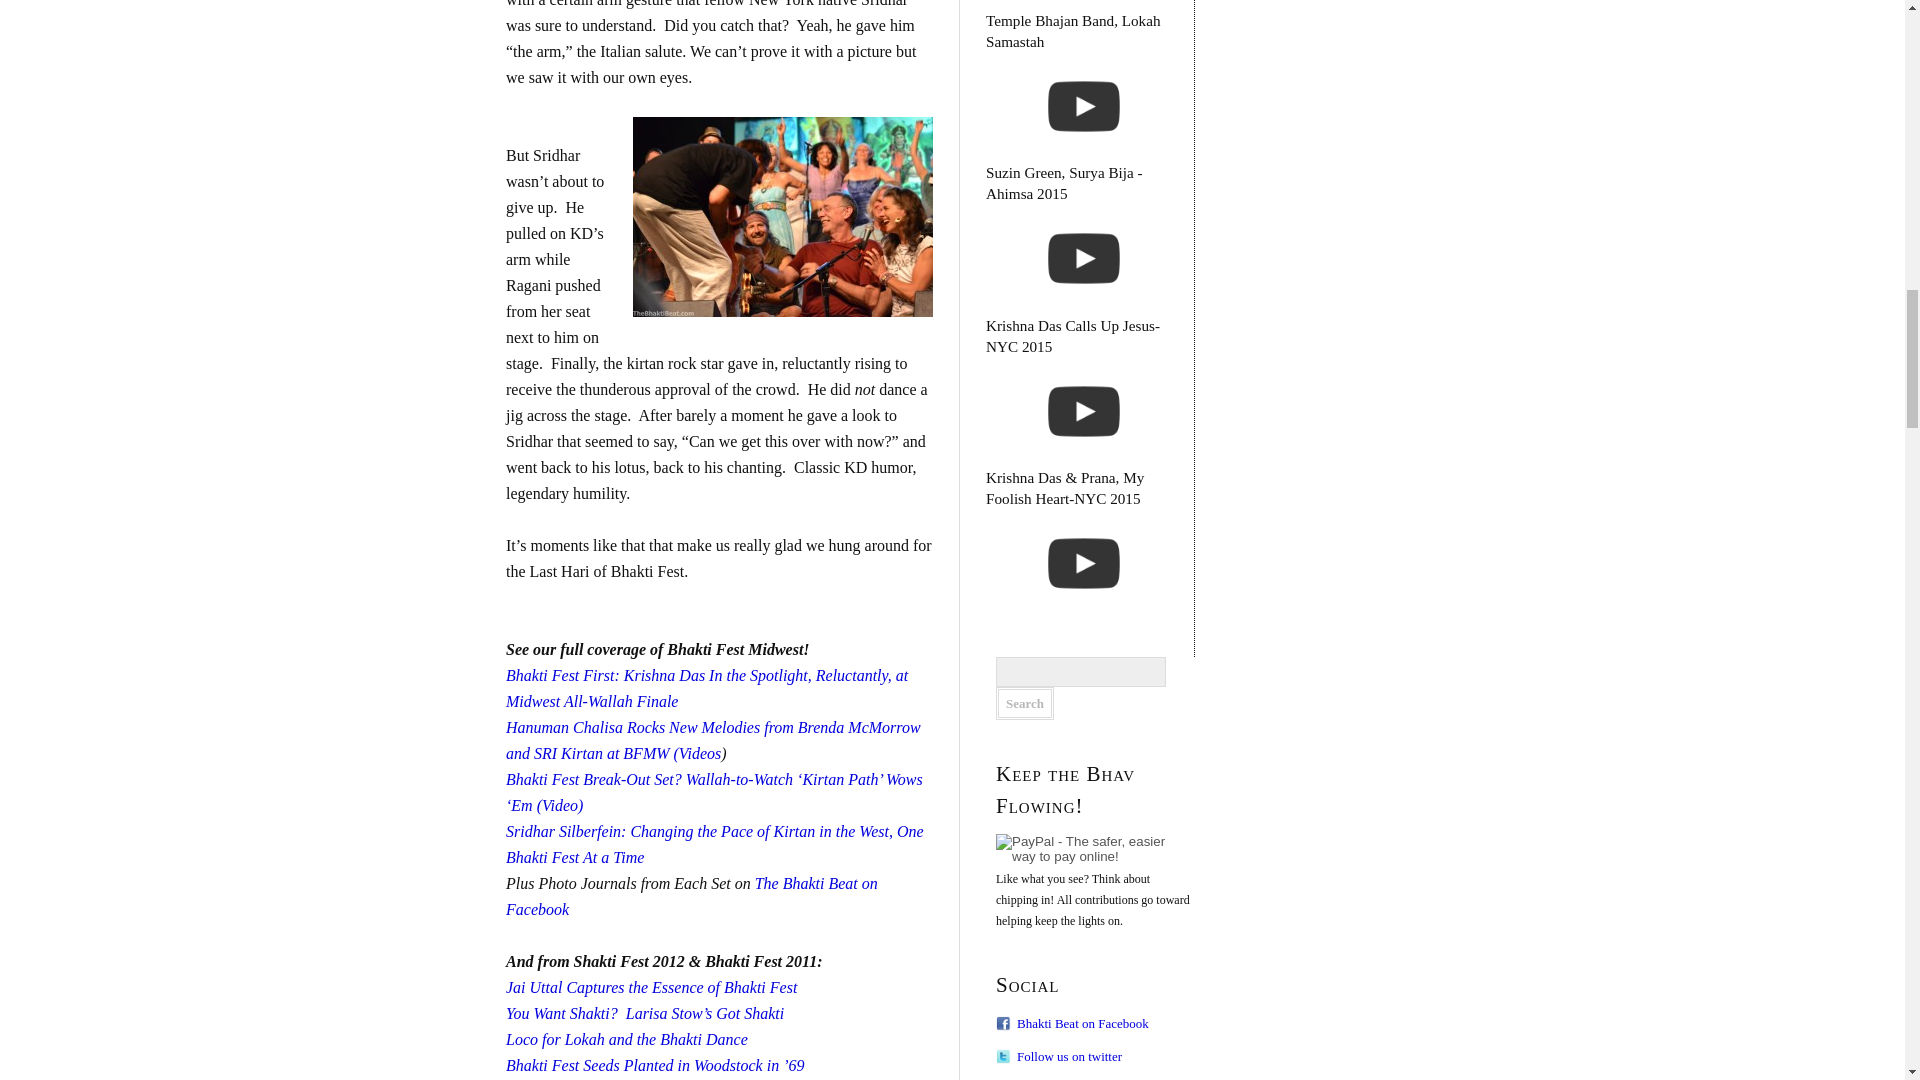 The image size is (1920, 1080). I want to click on Loco for Lokah and the Bhakti Dance, so click(627, 1039).